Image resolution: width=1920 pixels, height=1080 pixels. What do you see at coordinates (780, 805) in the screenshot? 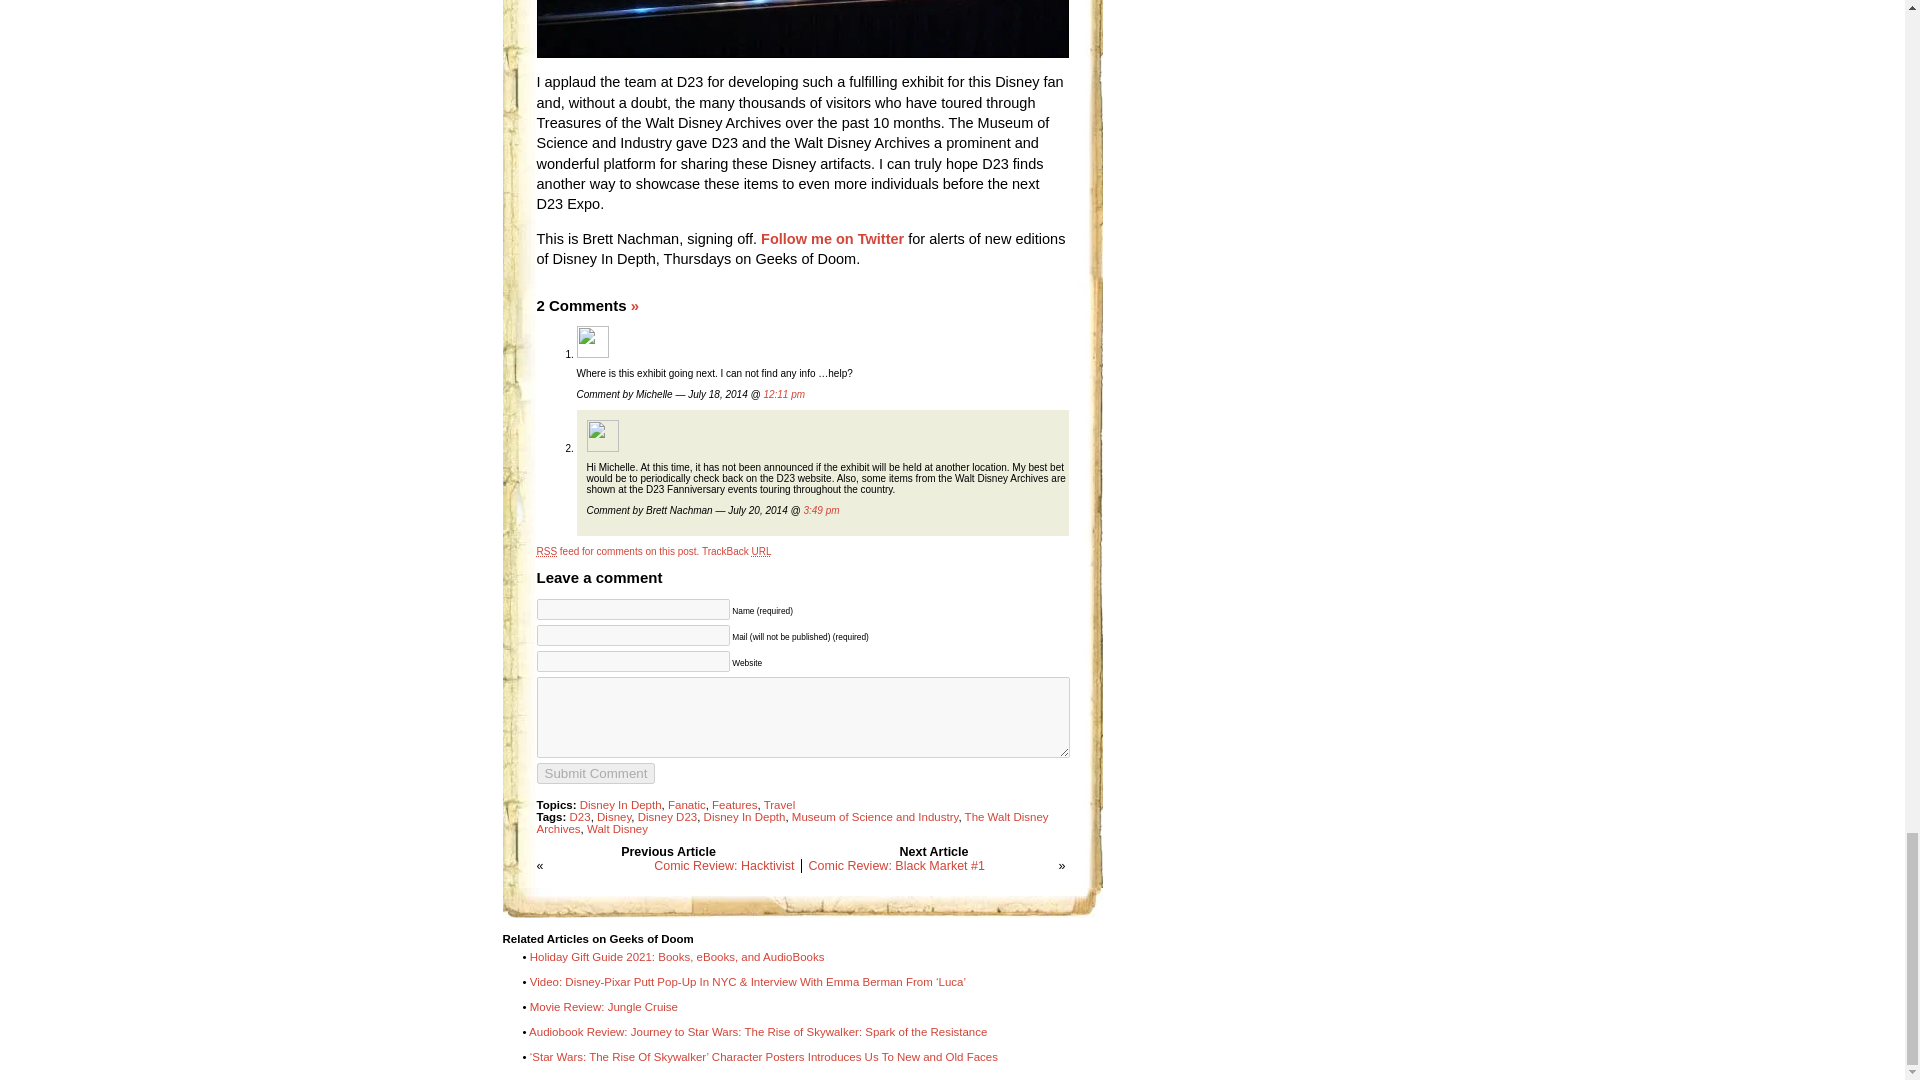
I see `Travel` at bounding box center [780, 805].